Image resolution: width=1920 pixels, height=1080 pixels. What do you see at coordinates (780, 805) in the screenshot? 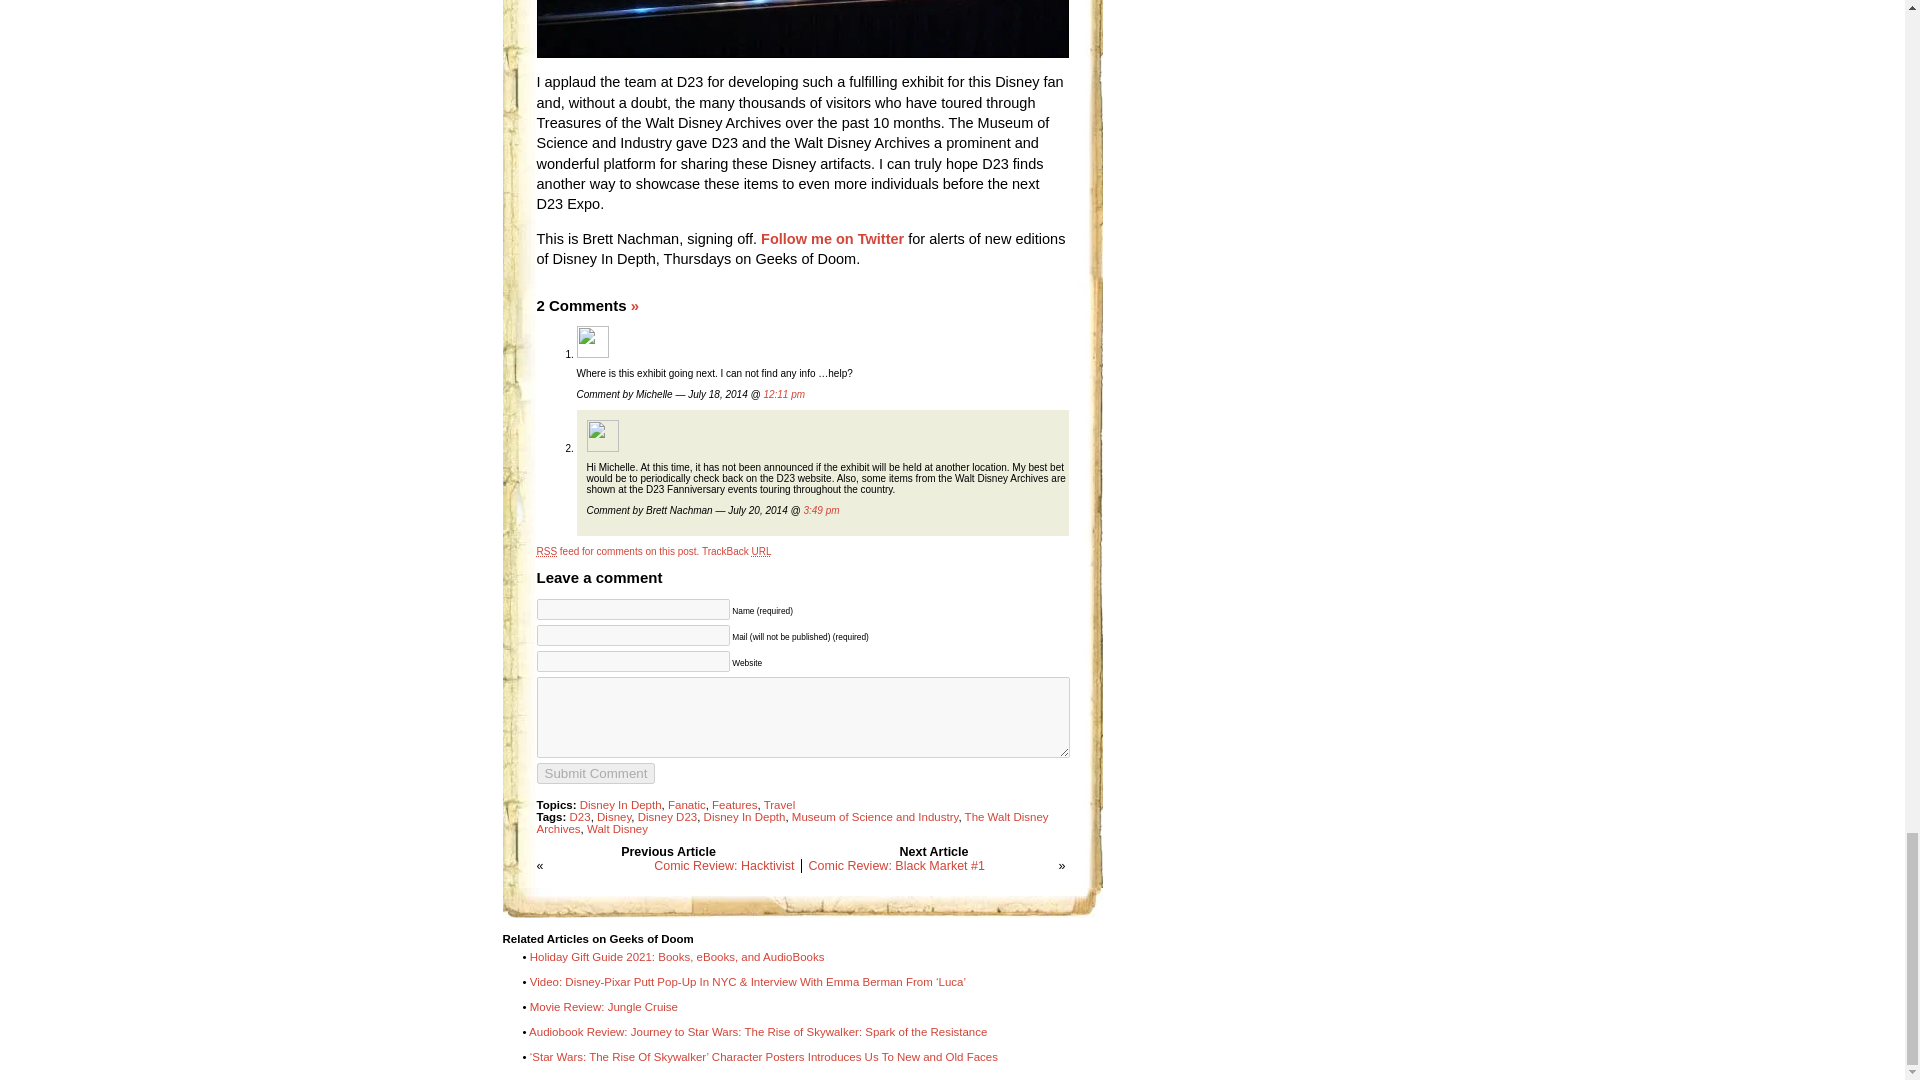
I see `Travel` at bounding box center [780, 805].